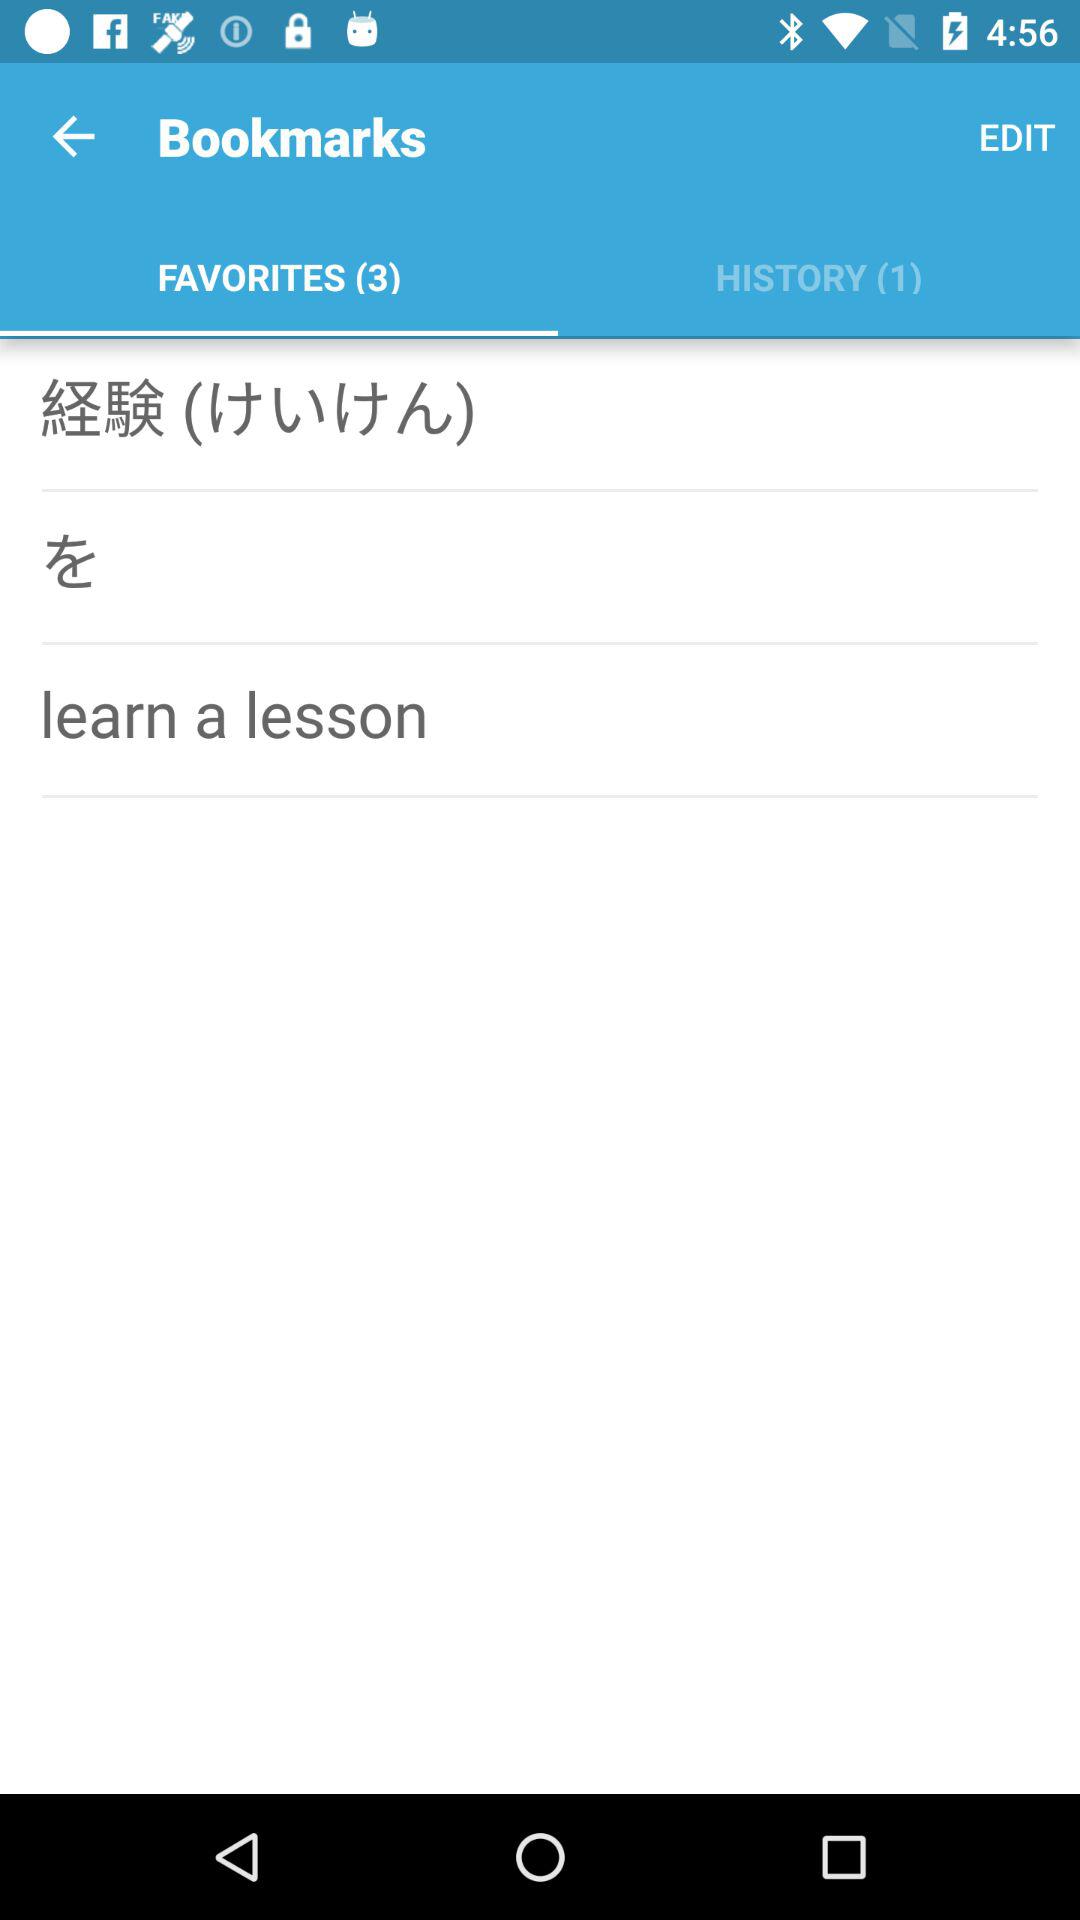 The height and width of the screenshot is (1920, 1080). What do you see at coordinates (1016, 136) in the screenshot?
I see `choose app above the history (1) icon` at bounding box center [1016, 136].